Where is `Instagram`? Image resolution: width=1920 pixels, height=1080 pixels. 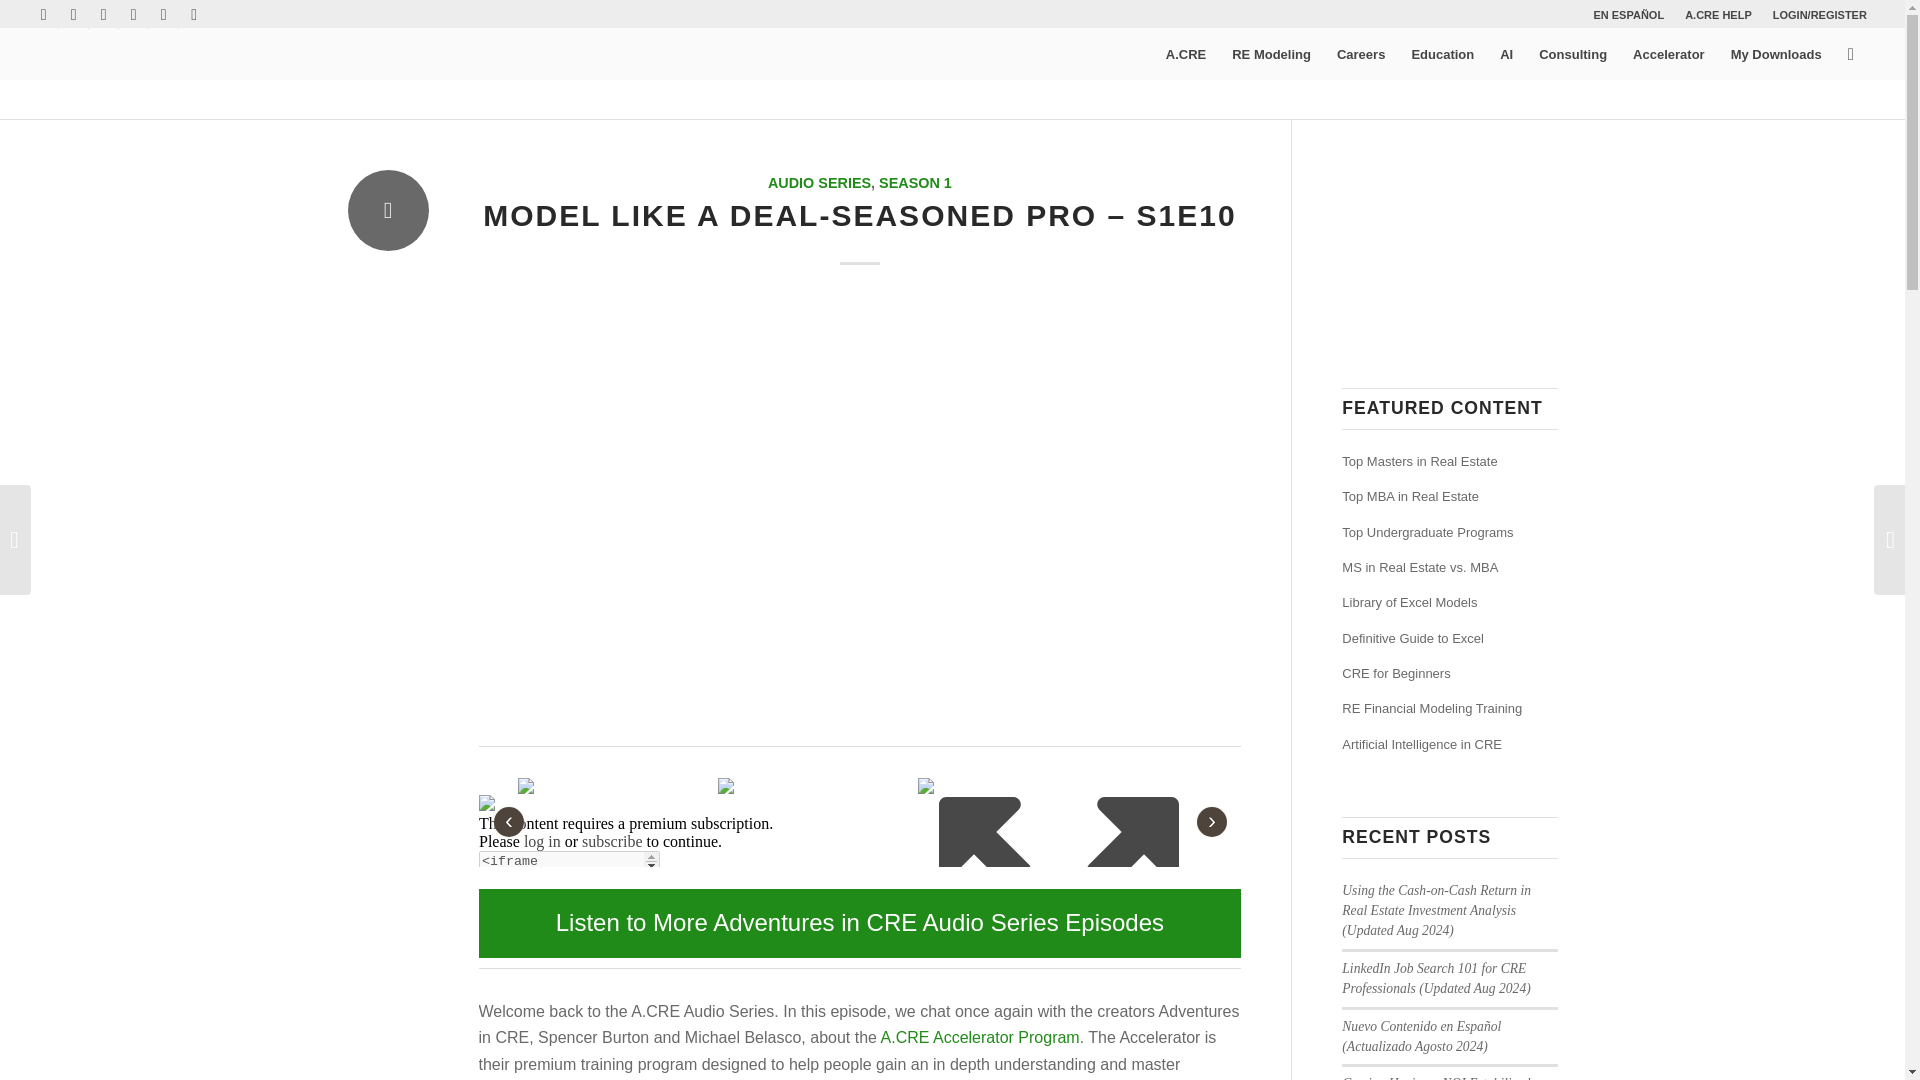
Instagram is located at coordinates (194, 15).